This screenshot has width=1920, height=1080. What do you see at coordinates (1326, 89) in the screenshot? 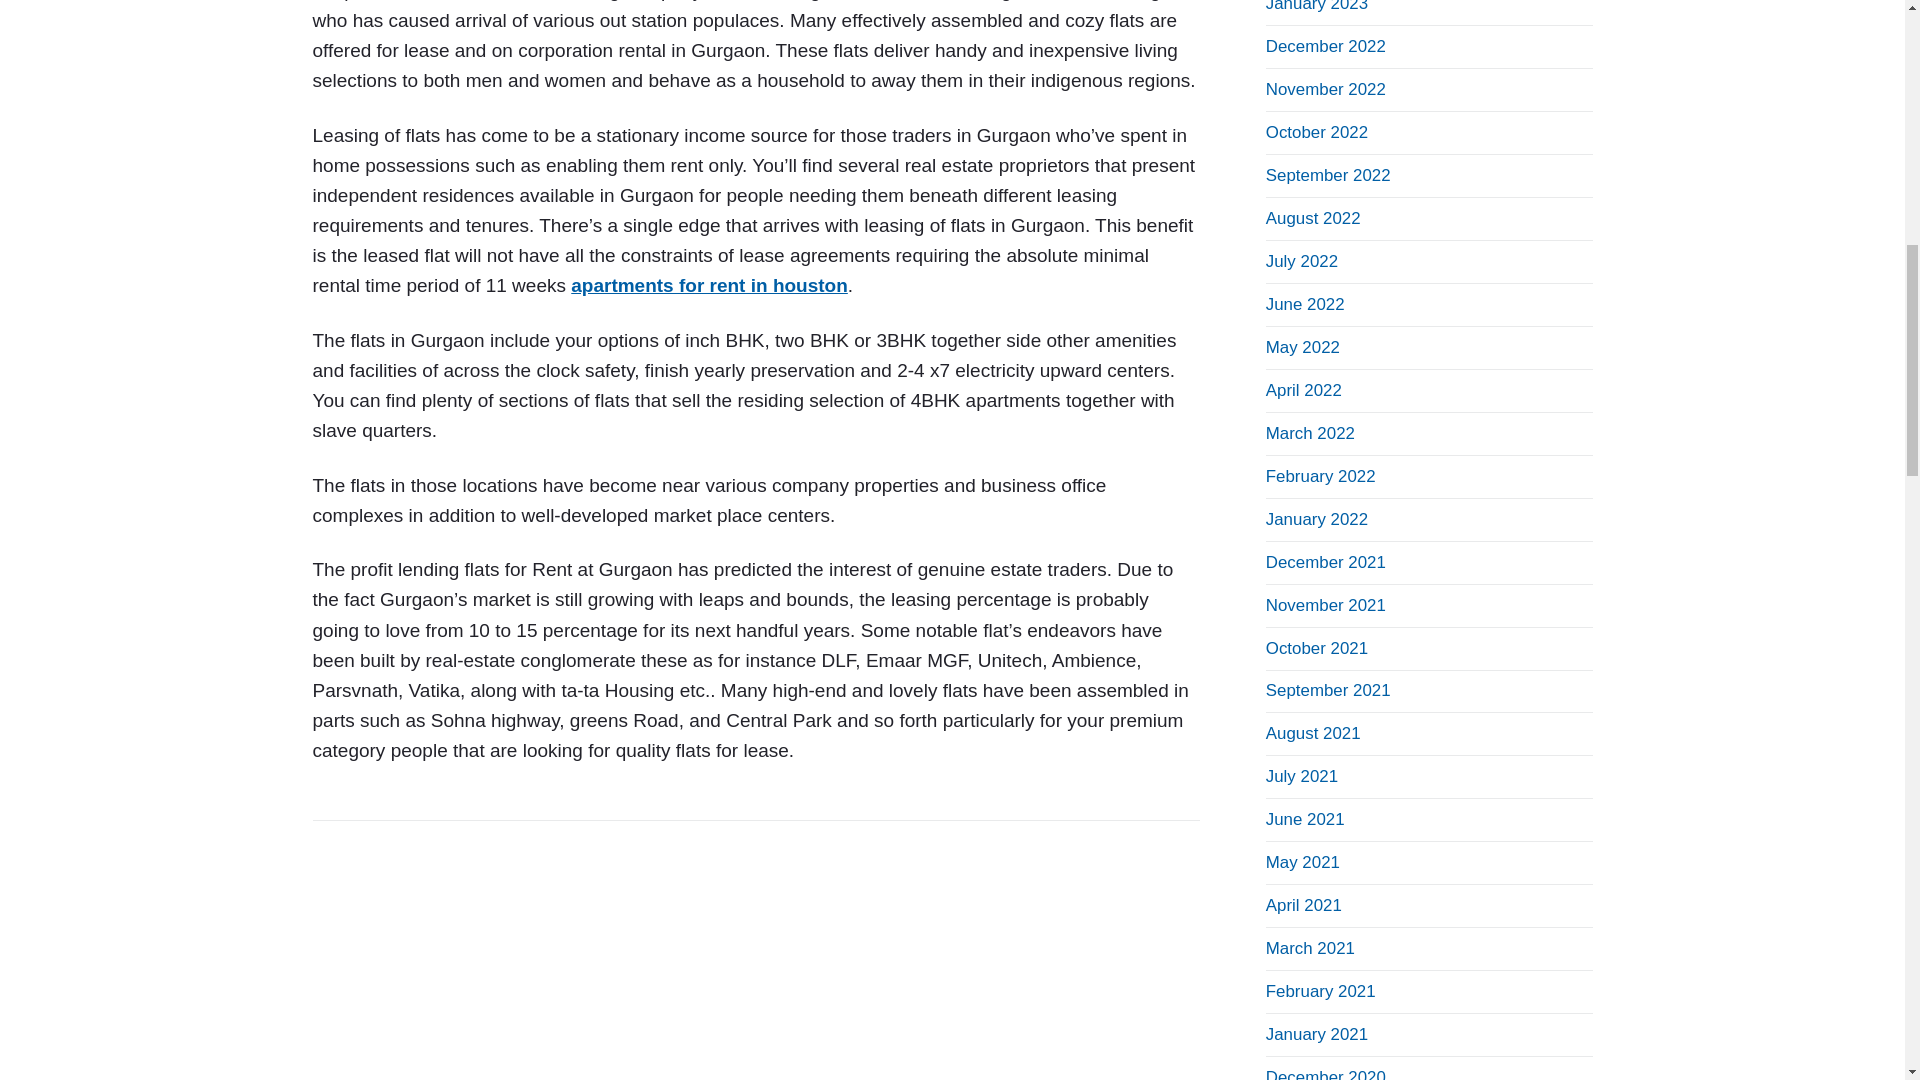
I see `November 2022` at bounding box center [1326, 89].